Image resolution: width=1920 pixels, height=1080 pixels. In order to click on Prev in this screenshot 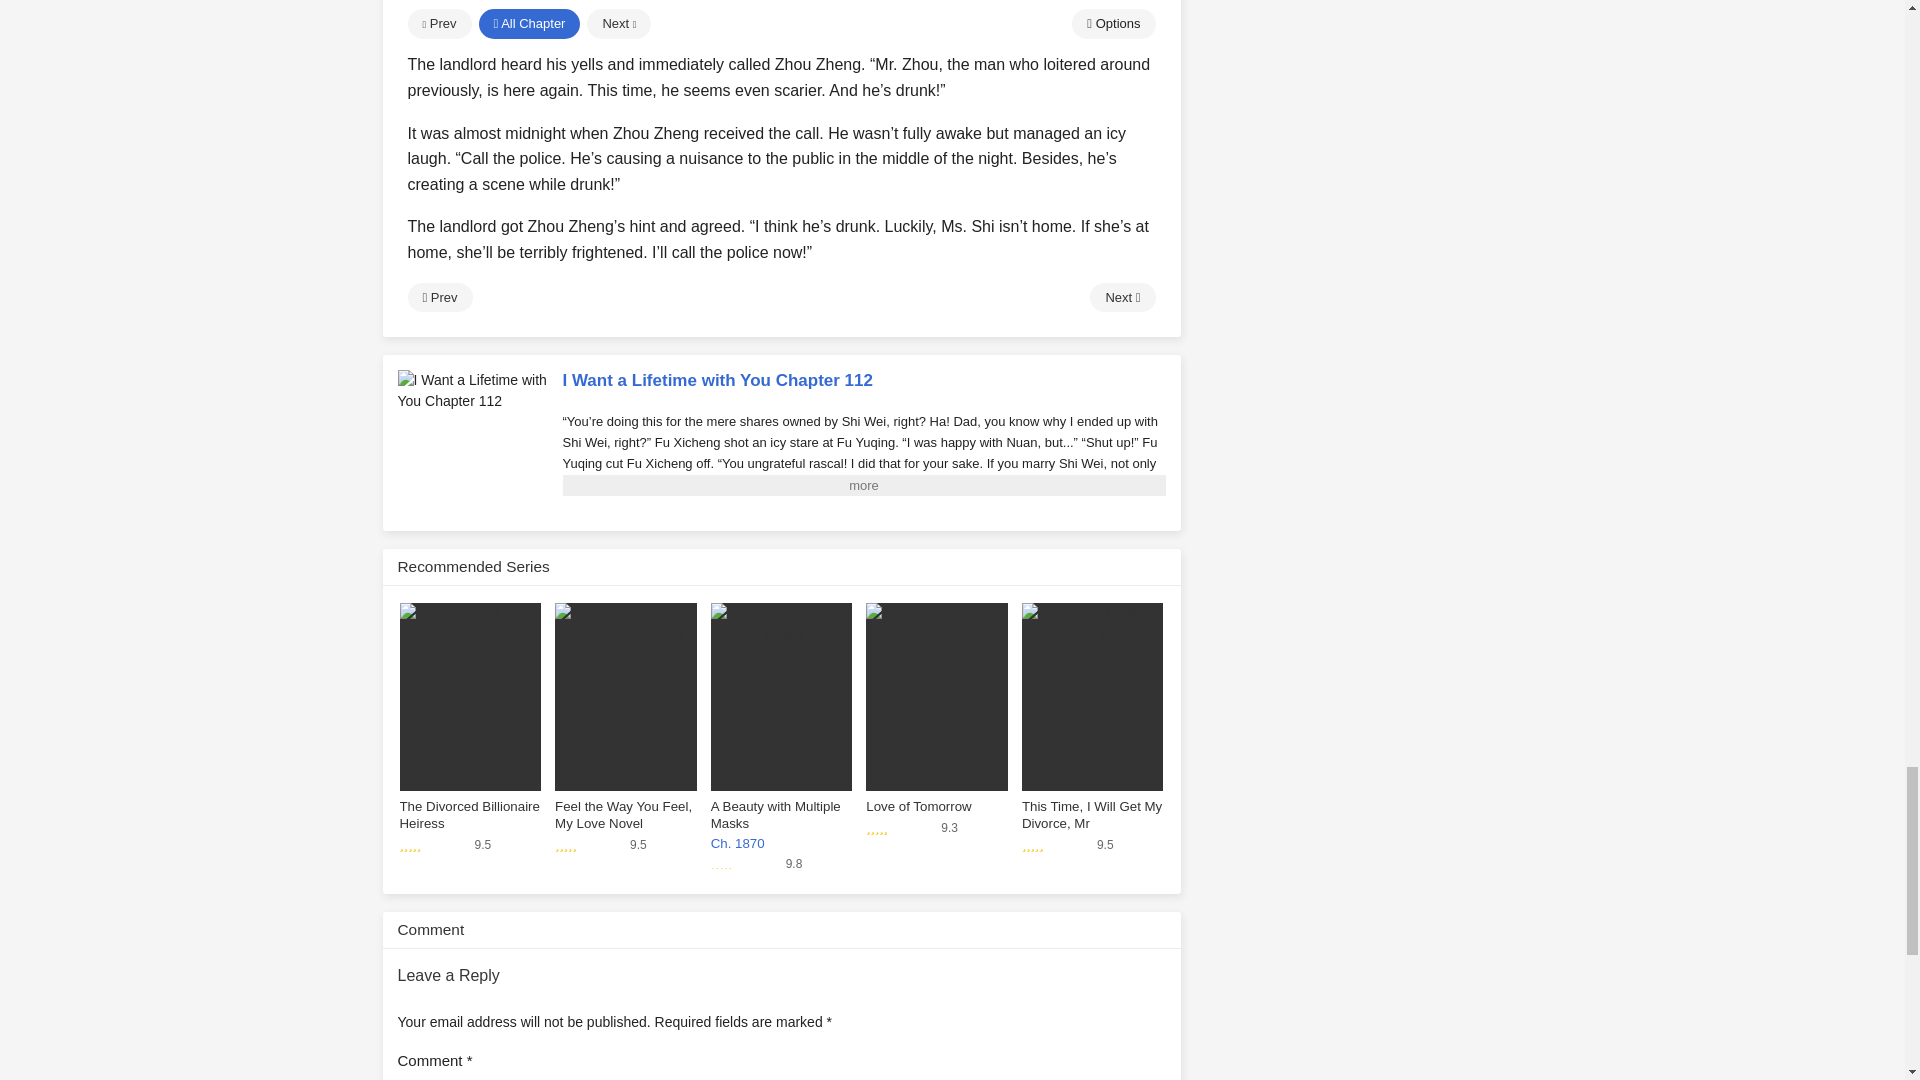, I will do `click(440, 298)`.